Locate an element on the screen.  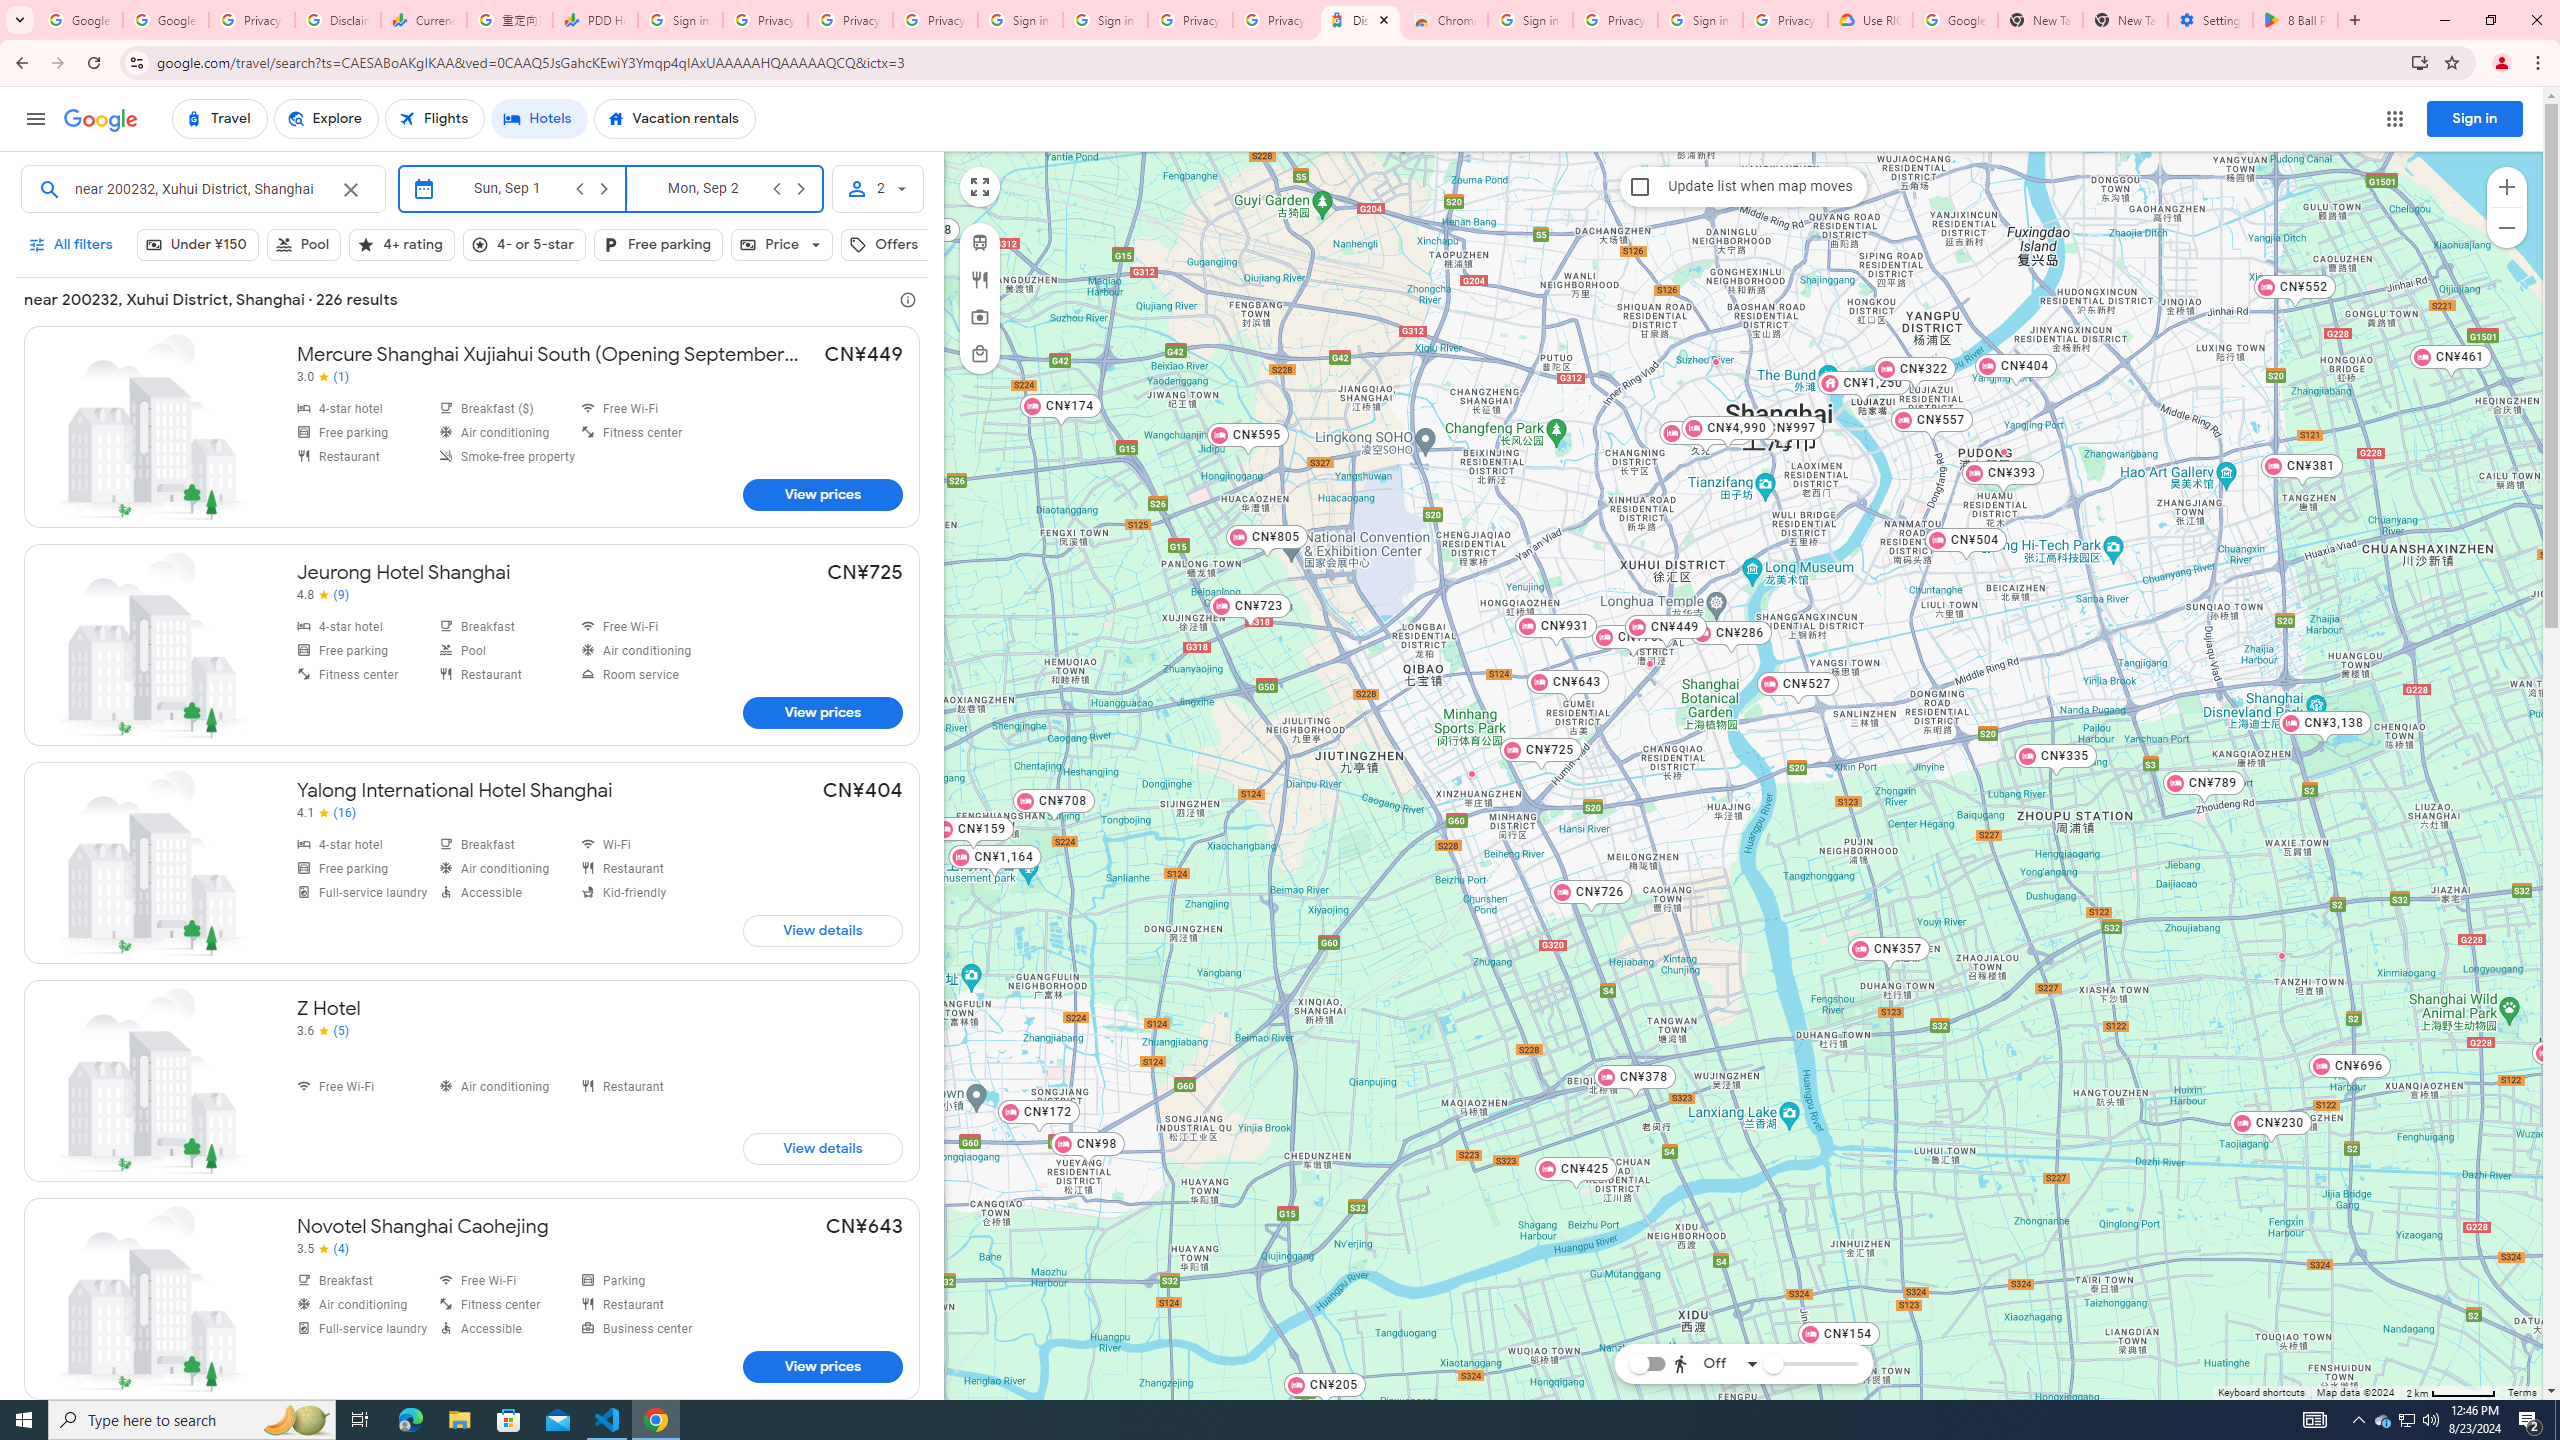
Check-out is located at coordinates (702, 188).